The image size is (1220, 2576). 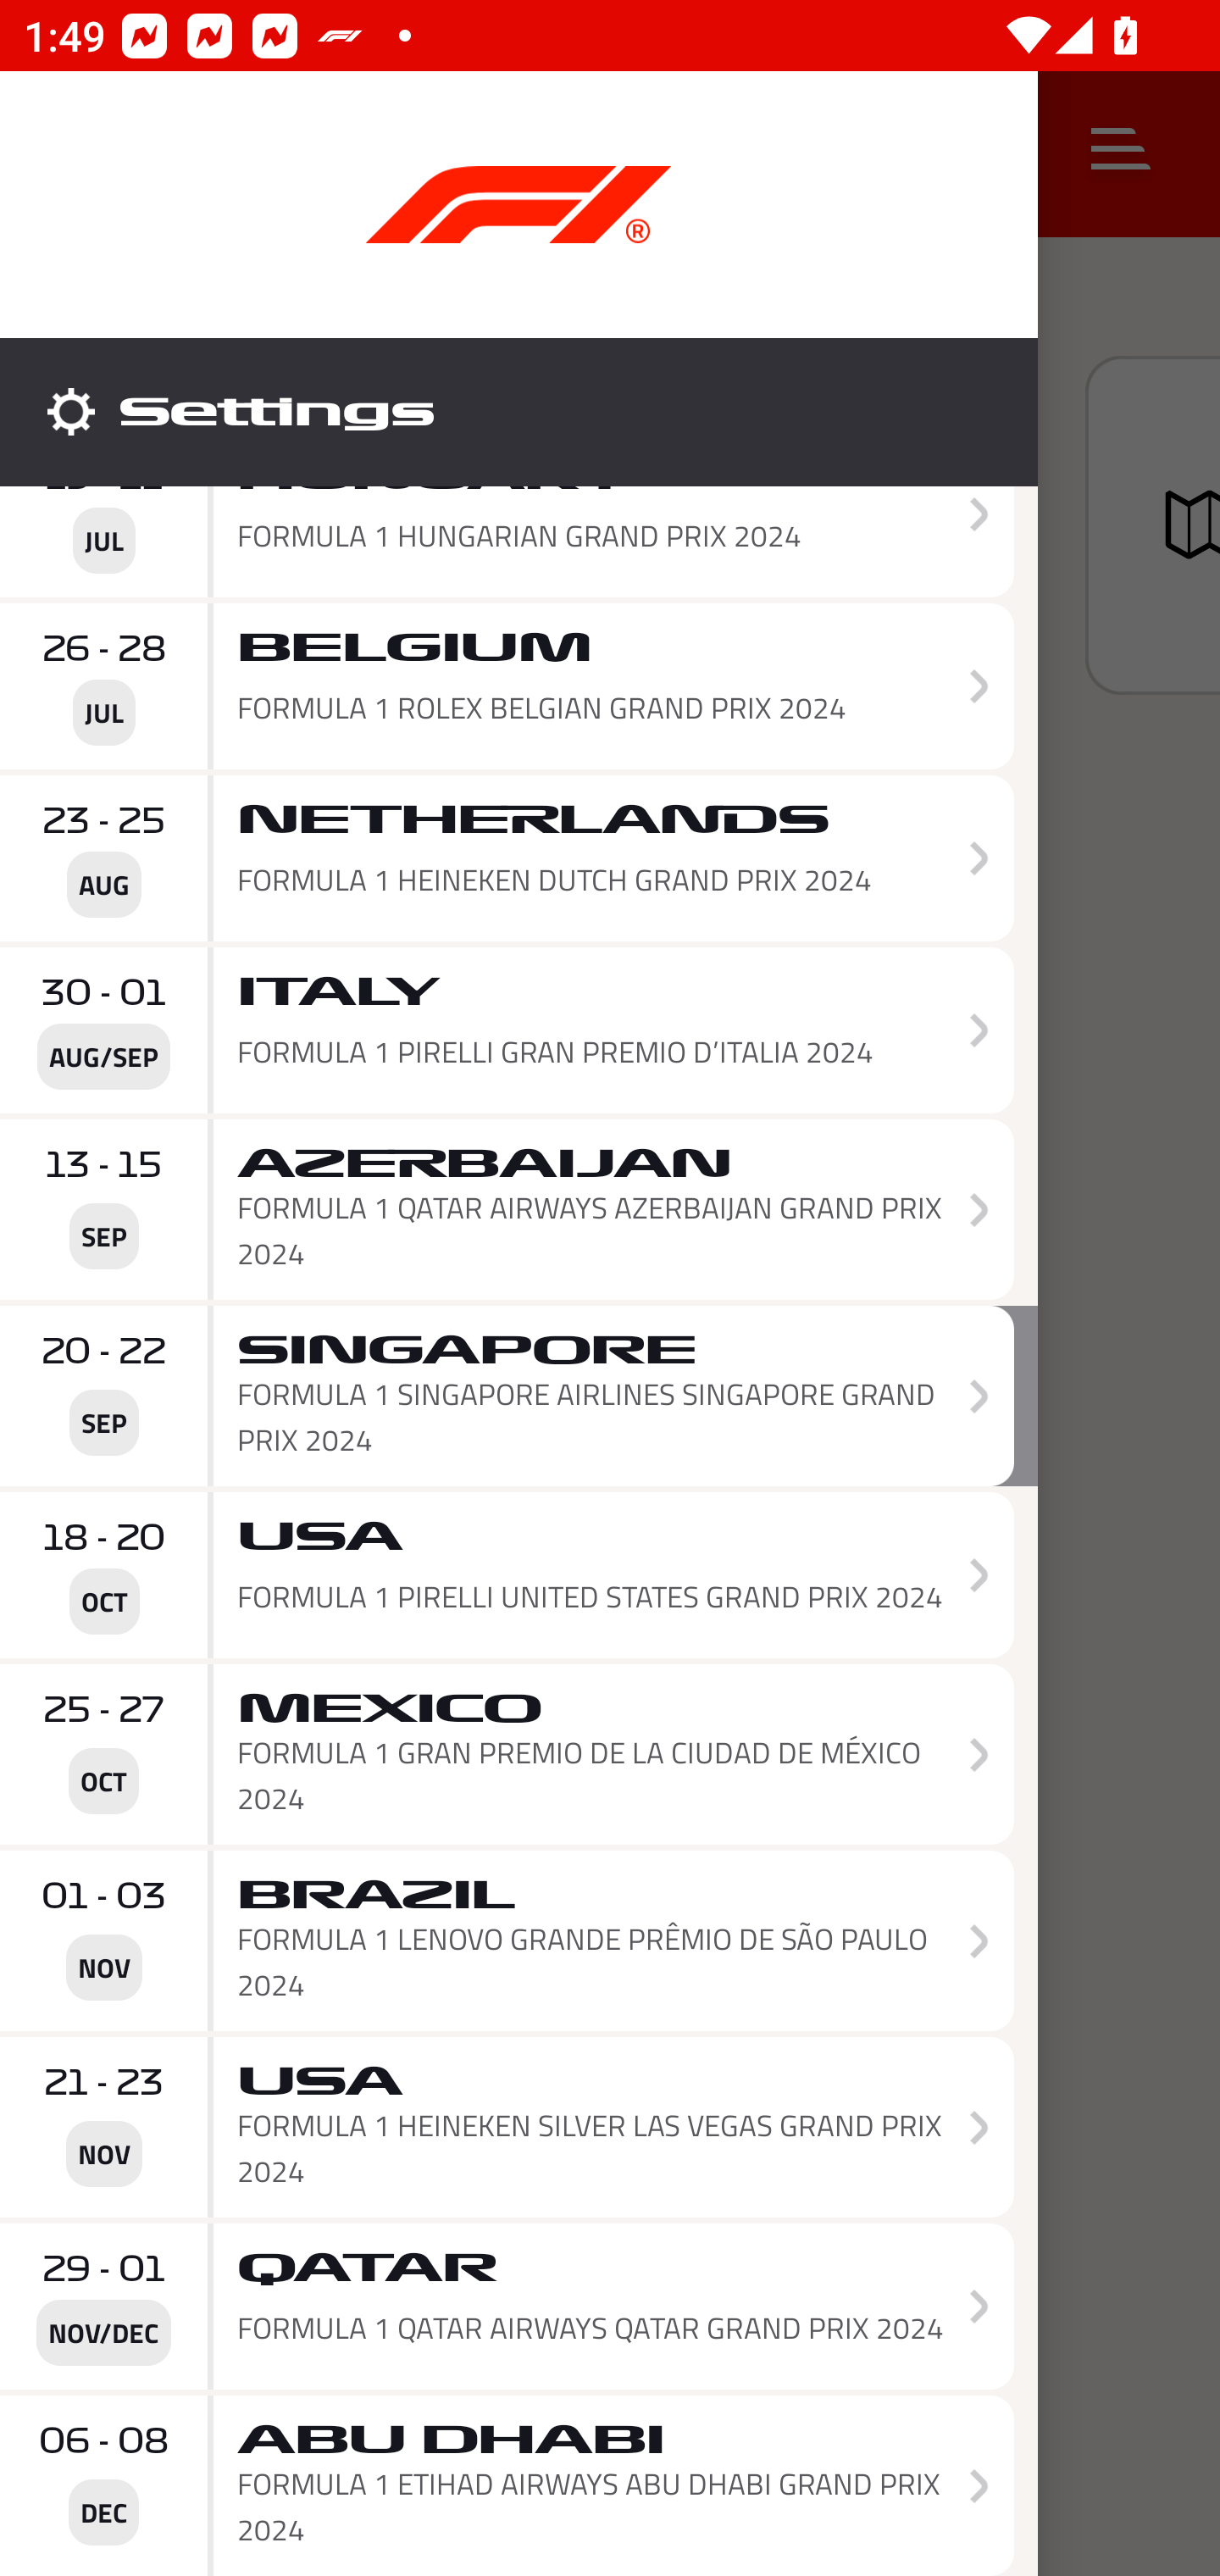 What do you see at coordinates (518, 412) in the screenshot?
I see `Settings` at bounding box center [518, 412].